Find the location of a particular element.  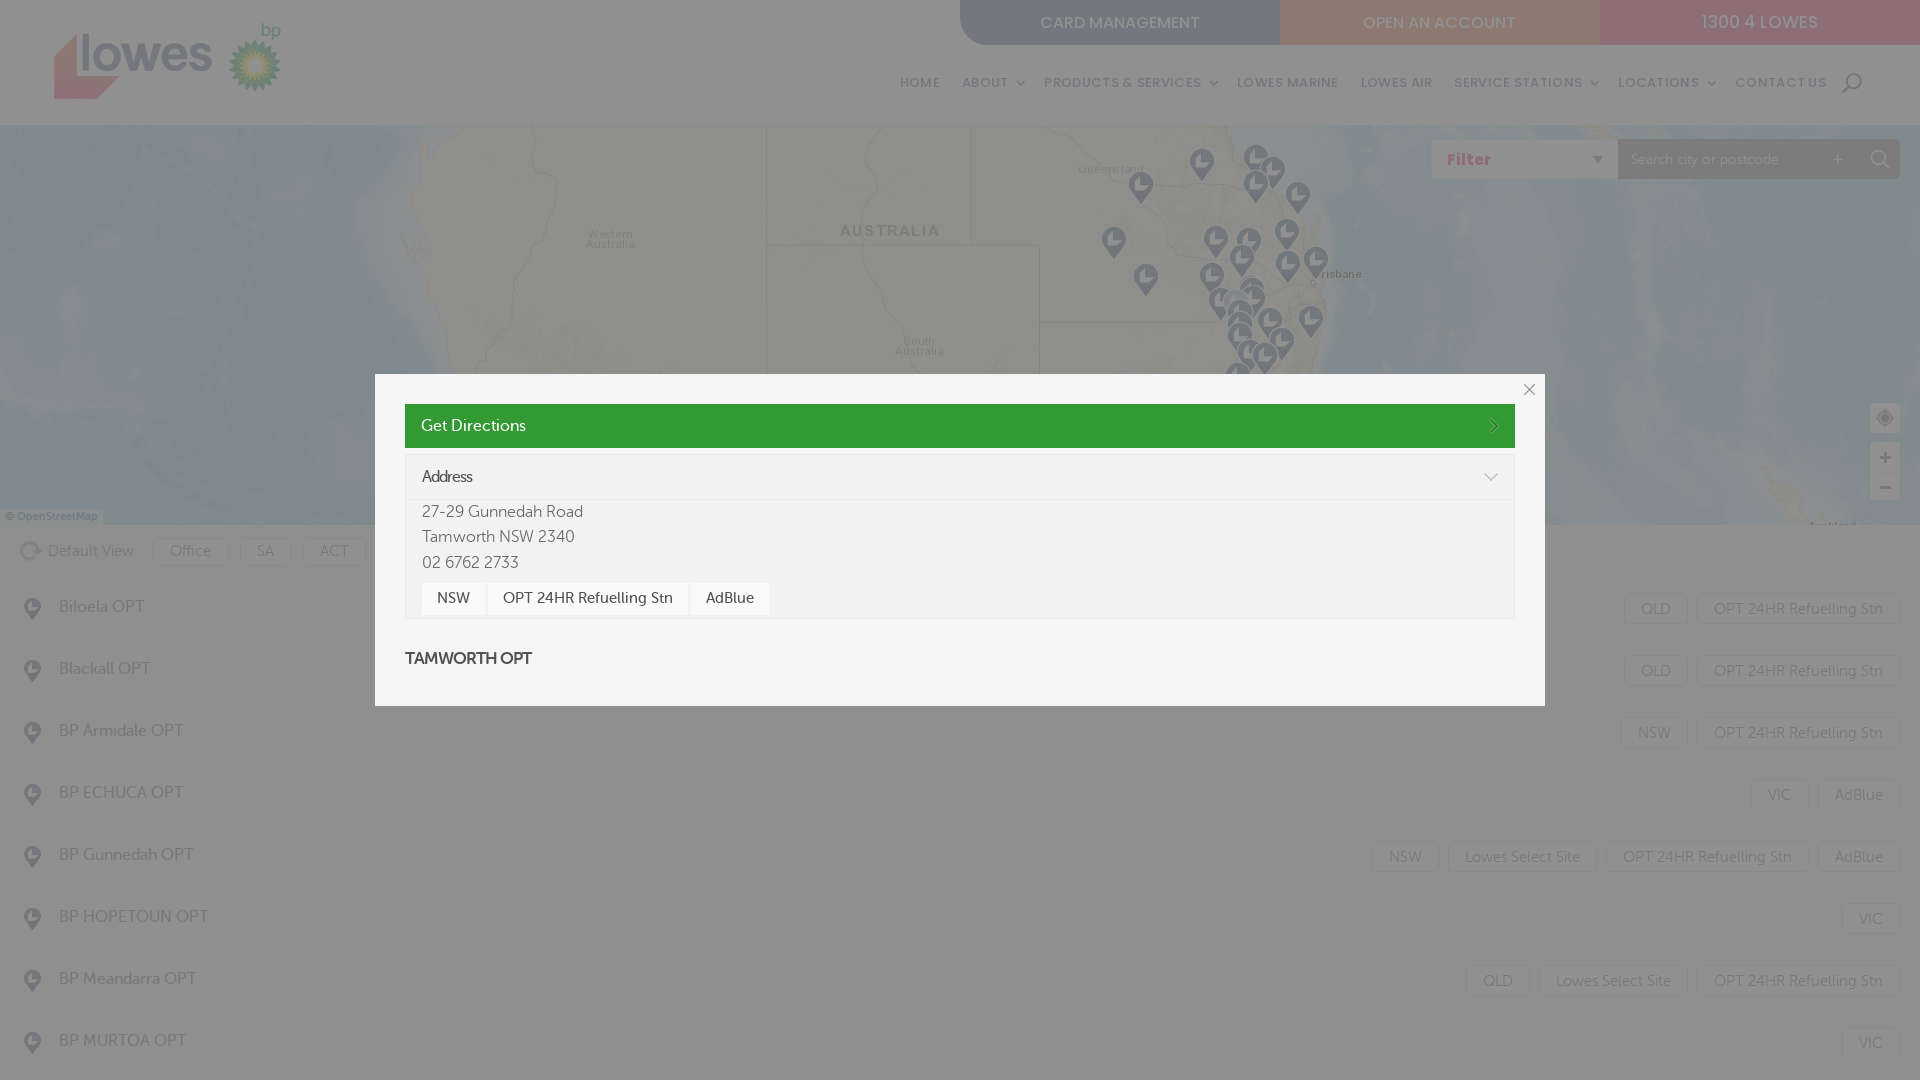

QLD is located at coordinates (1656, 670).